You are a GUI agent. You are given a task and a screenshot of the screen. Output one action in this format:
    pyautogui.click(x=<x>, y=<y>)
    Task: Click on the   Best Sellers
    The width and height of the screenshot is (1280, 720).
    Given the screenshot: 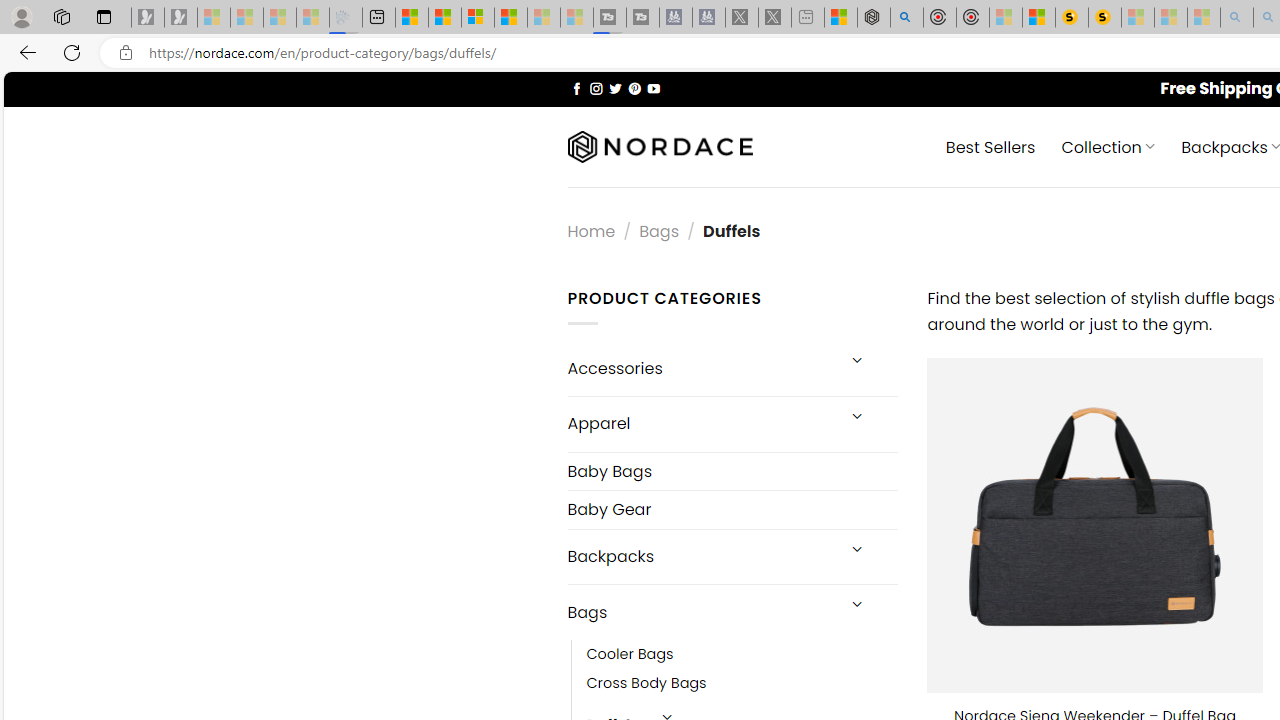 What is the action you would take?
    pyautogui.click(x=990, y=146)
    